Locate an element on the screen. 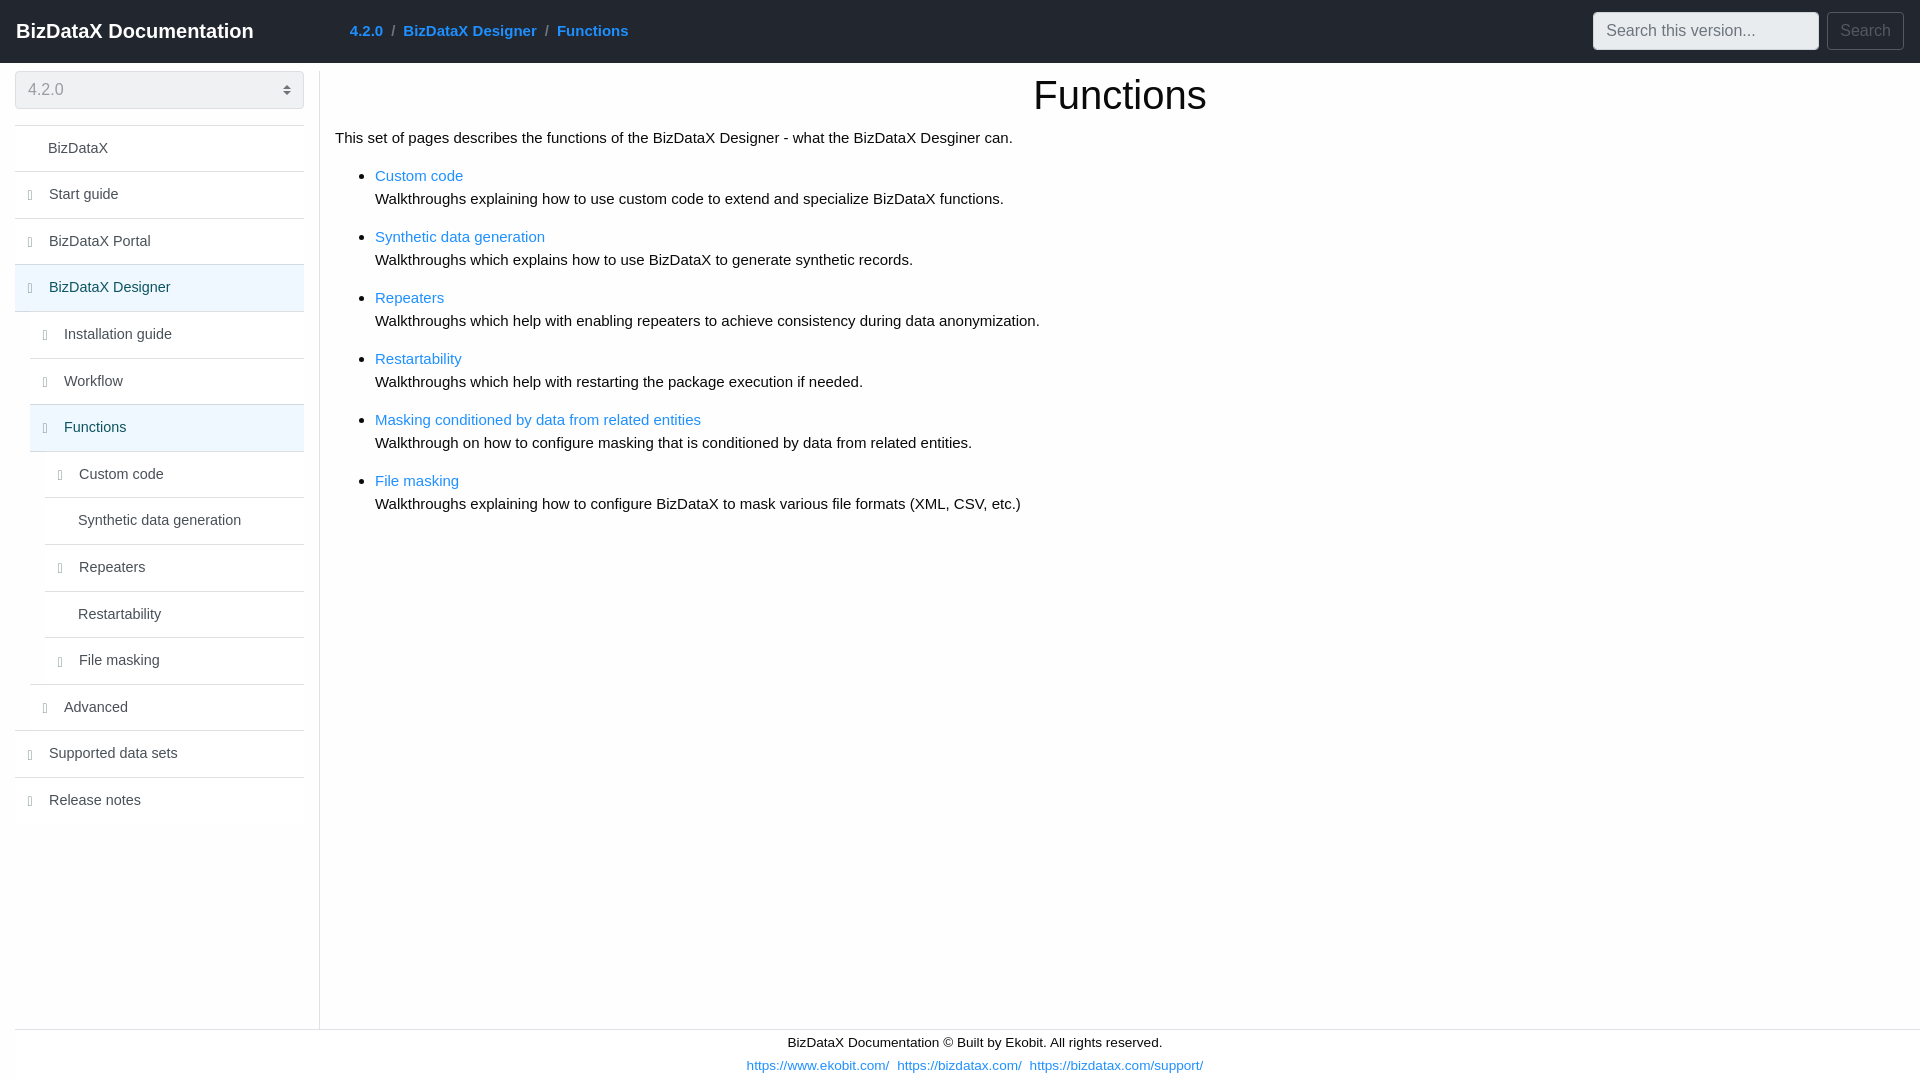 This screenshot has width=1920, height=1080. BizDataX Documentation is located at coordinates (134, 30).